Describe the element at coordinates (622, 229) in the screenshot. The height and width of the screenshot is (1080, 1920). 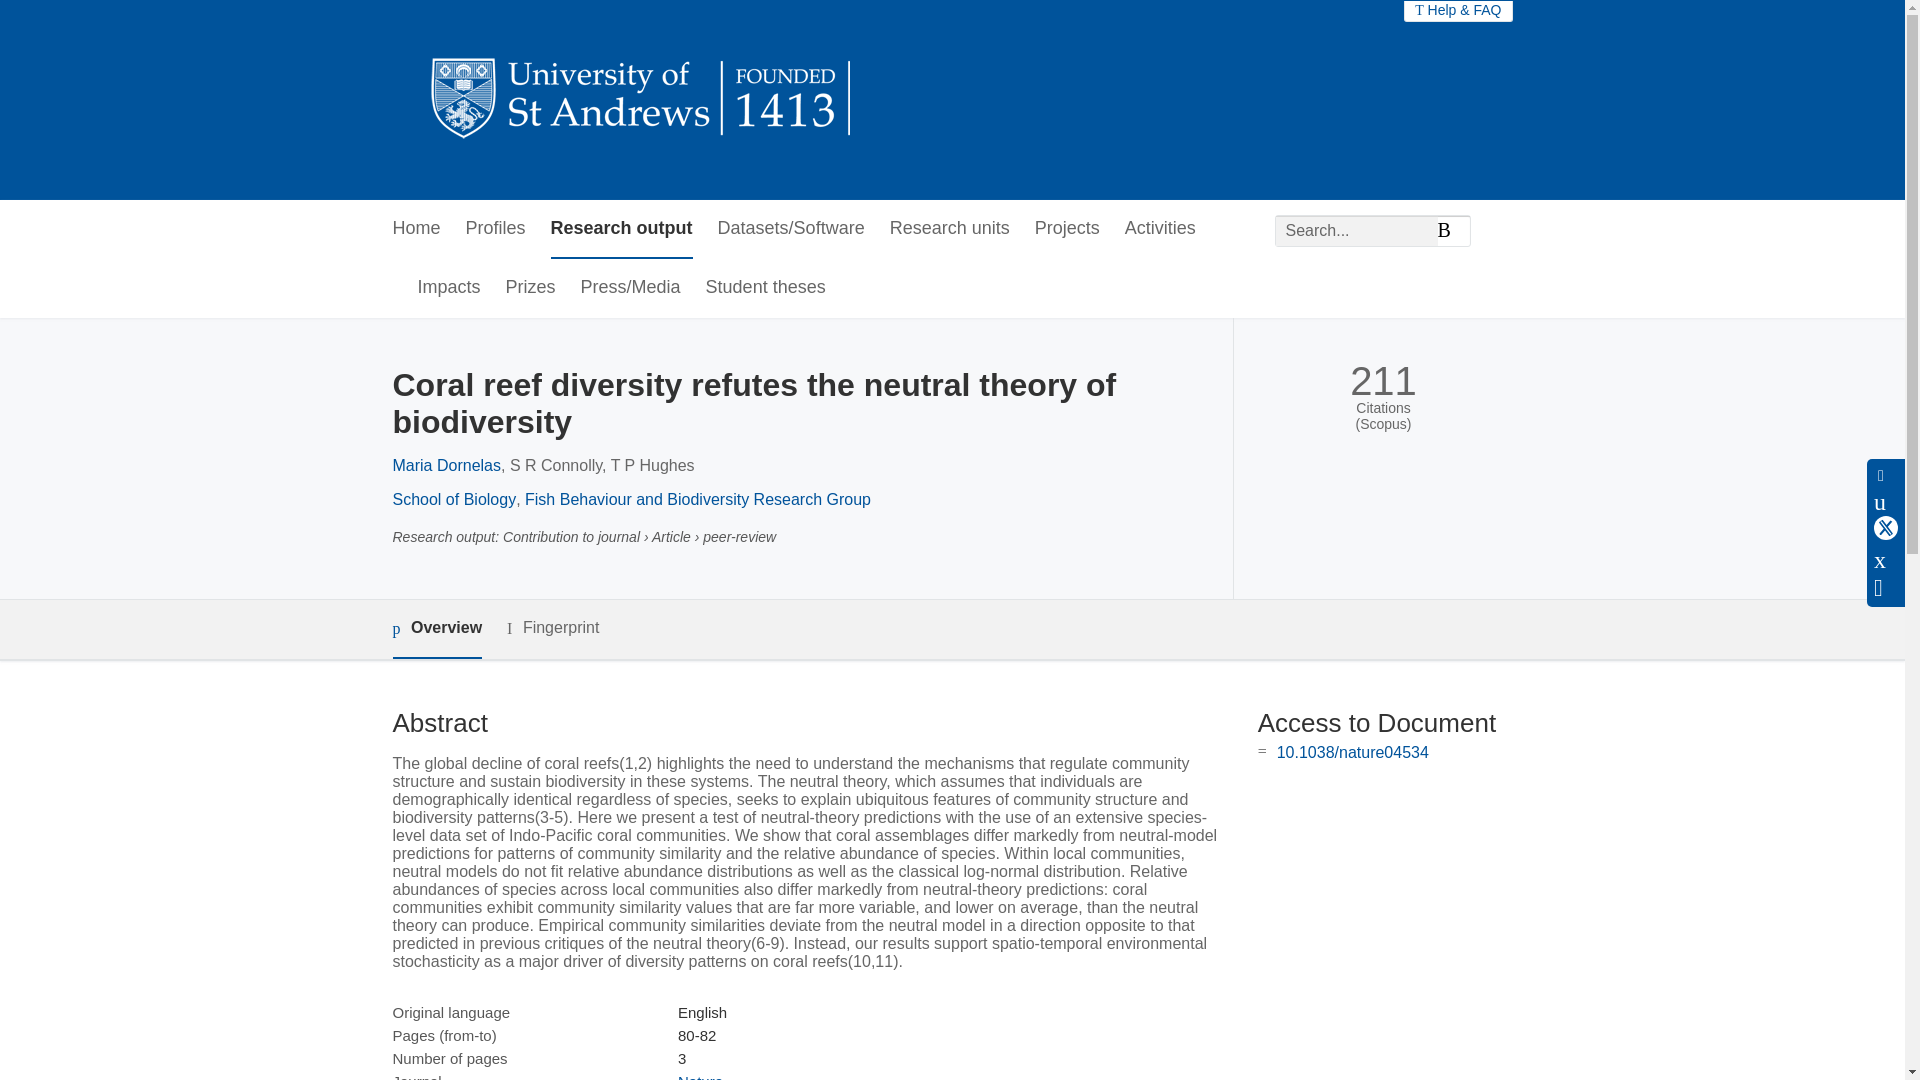
I see `Research output` at that location.